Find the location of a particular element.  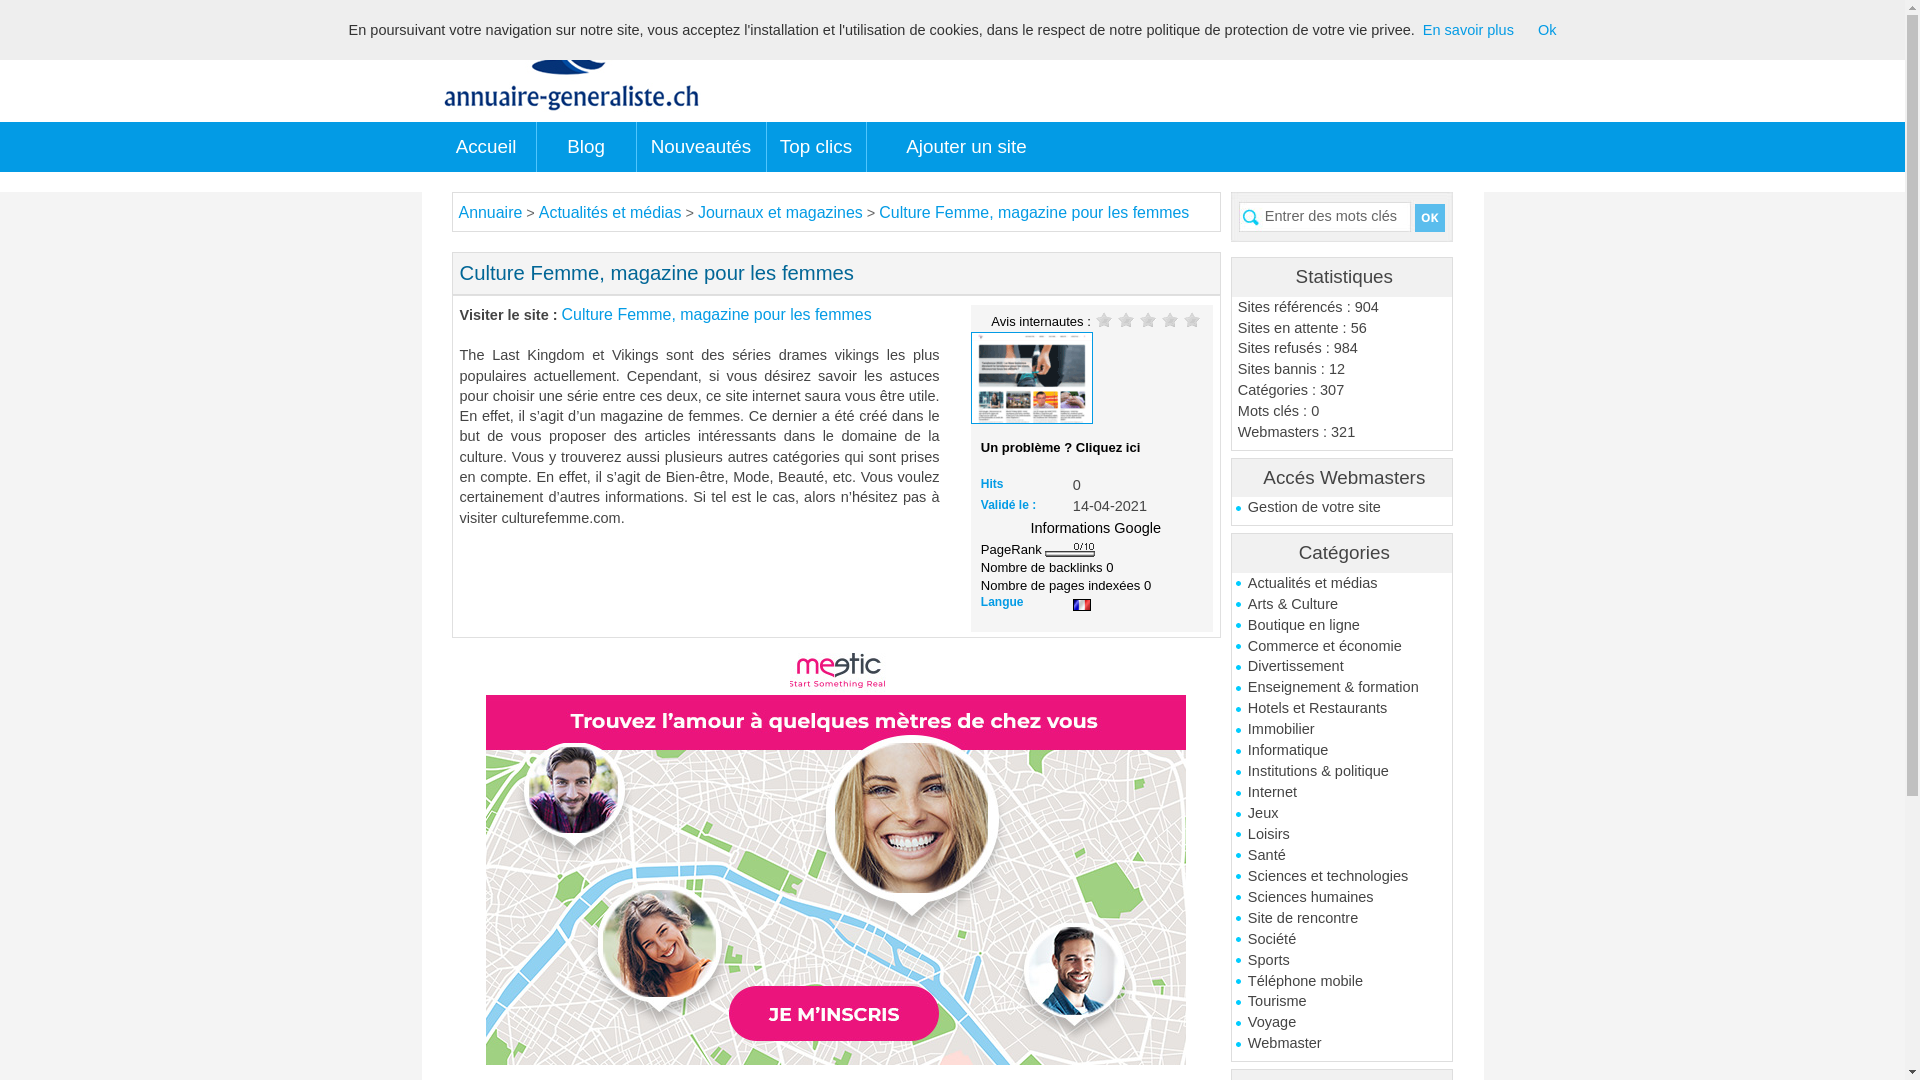

Divertissement is located at coordinates (1342, 666).